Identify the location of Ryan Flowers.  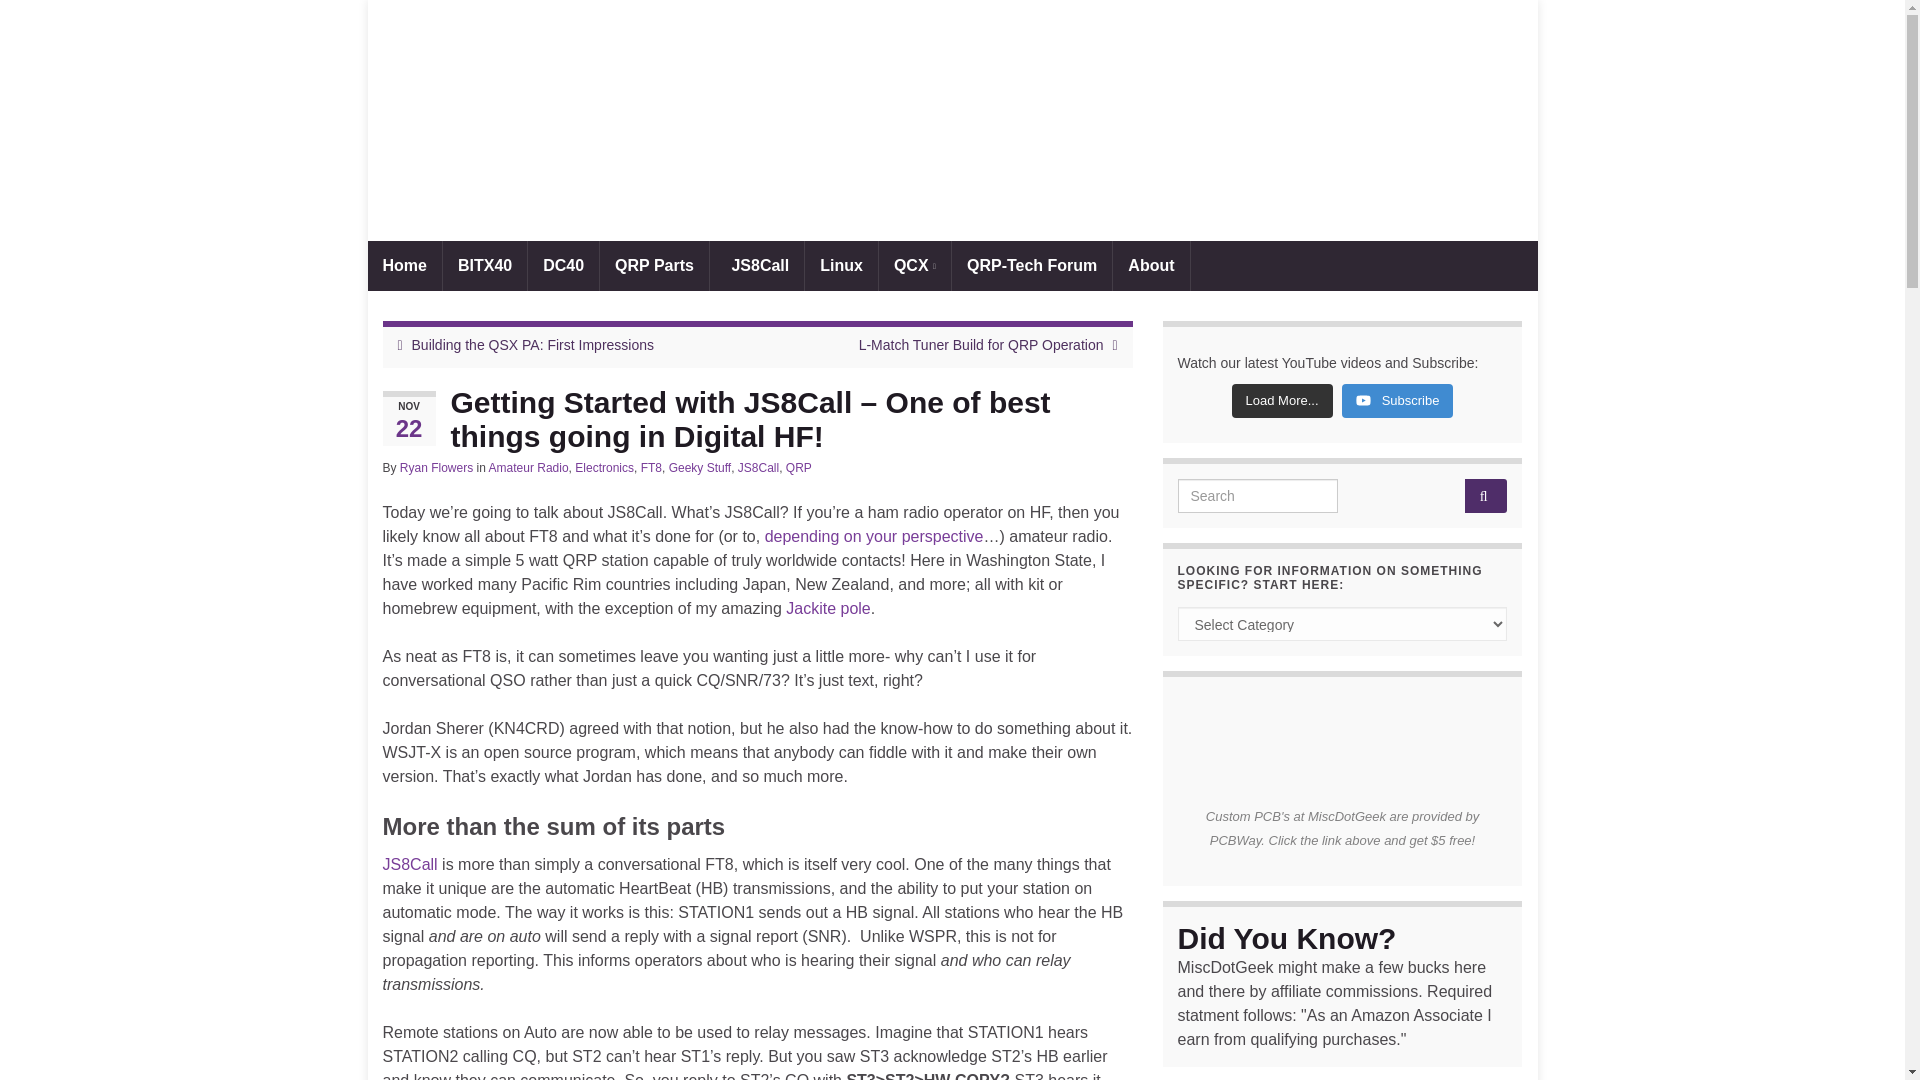
(436, 468).